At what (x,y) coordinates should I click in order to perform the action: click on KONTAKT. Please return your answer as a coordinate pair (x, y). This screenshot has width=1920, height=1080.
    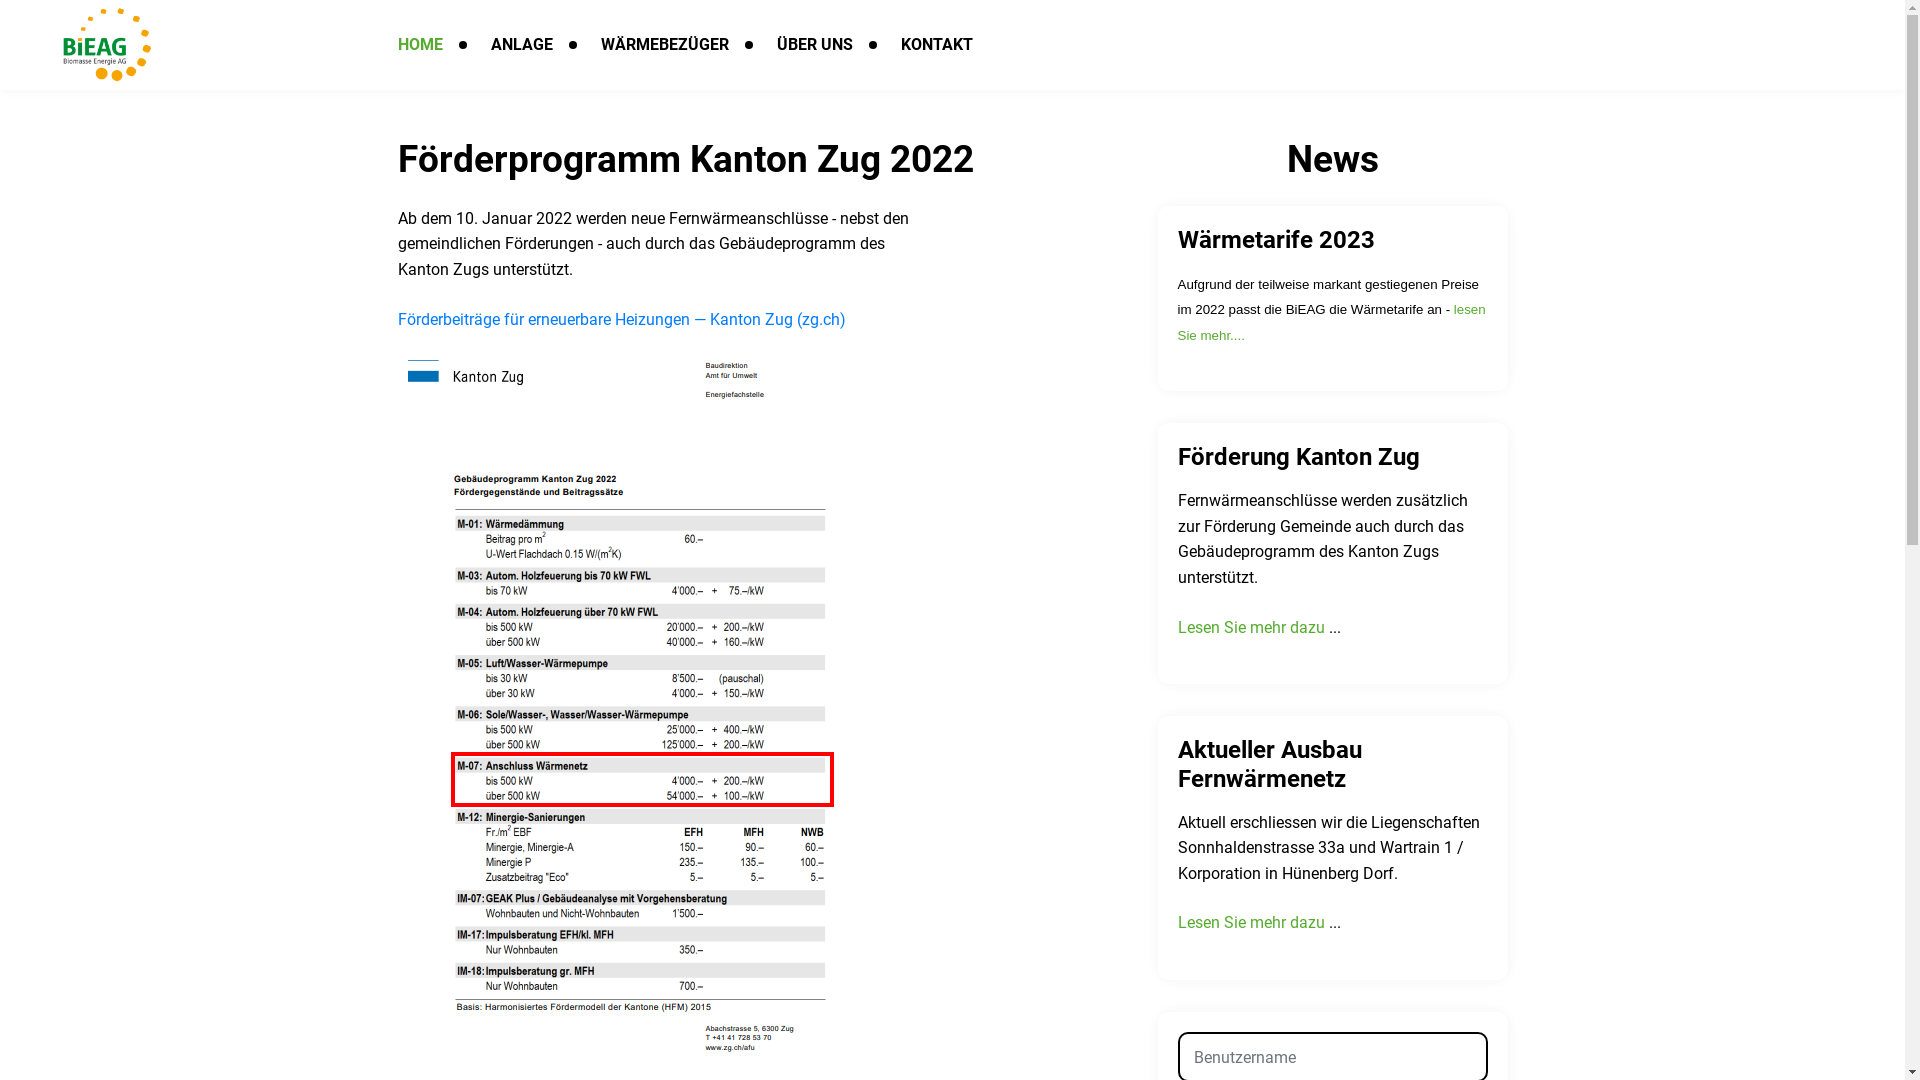
    Looking at the image, I should click on (936, 45).